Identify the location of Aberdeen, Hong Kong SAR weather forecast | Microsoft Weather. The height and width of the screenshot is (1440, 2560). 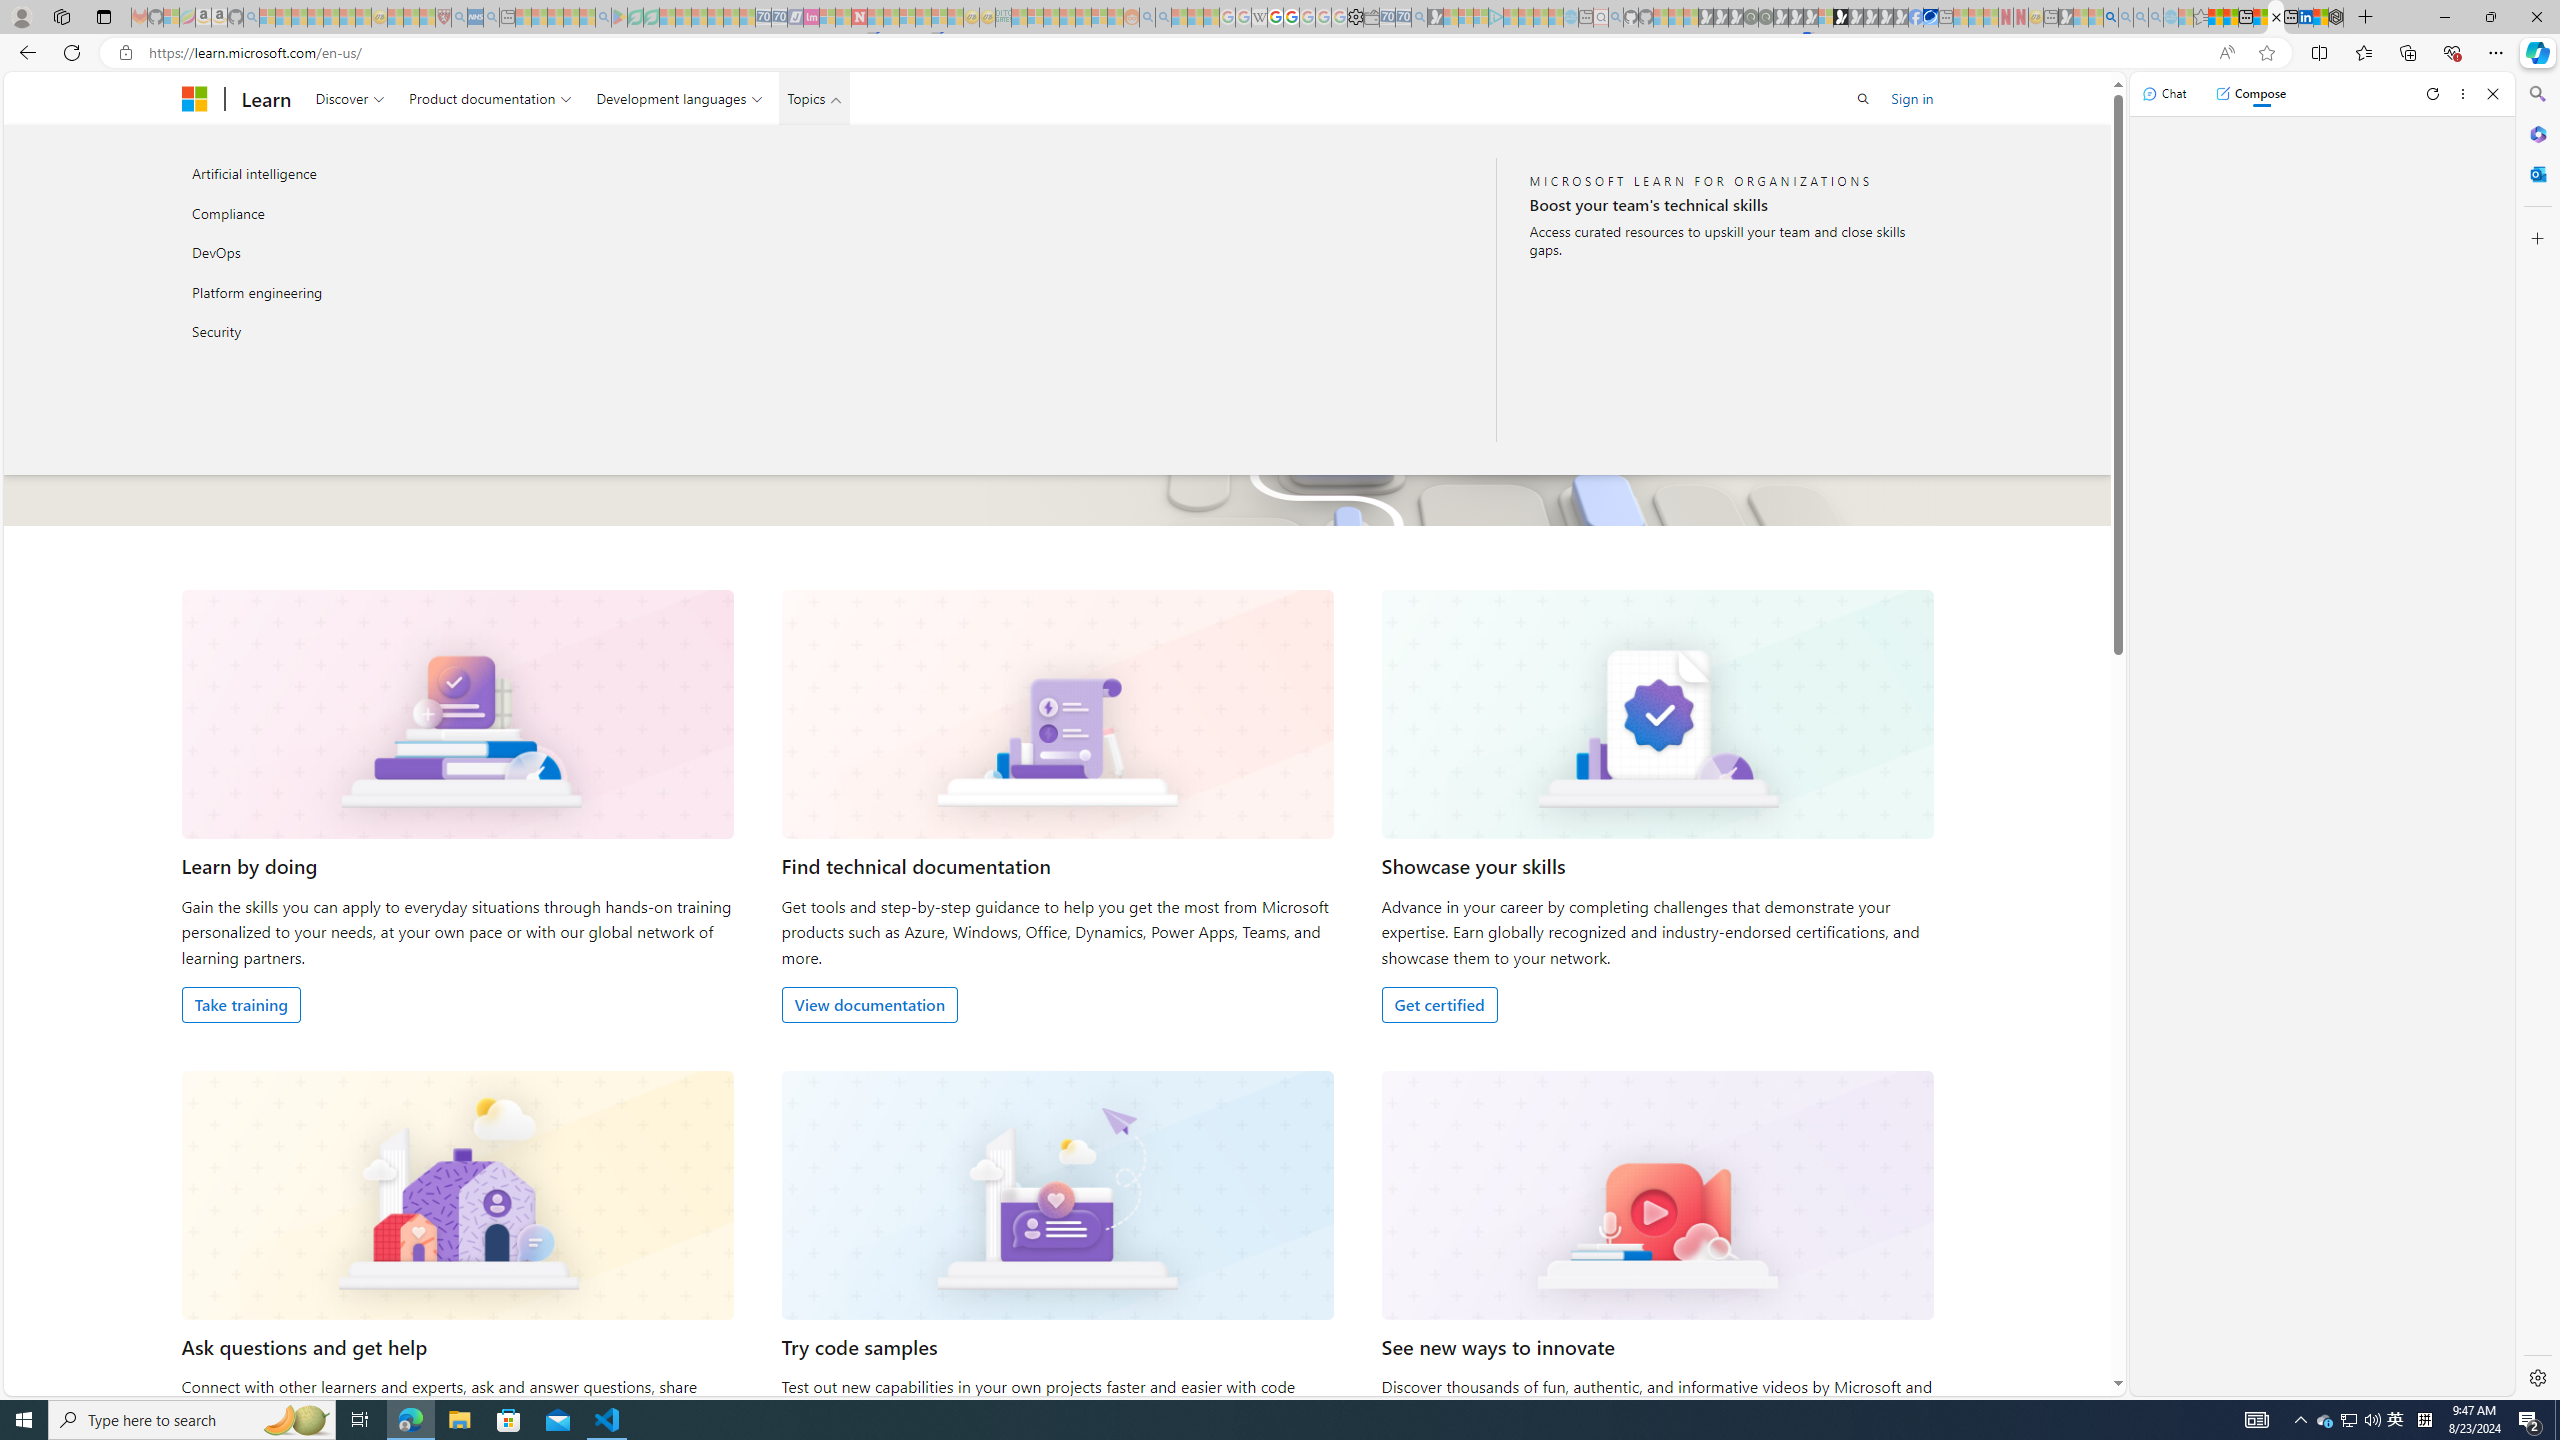
(2230, 17).